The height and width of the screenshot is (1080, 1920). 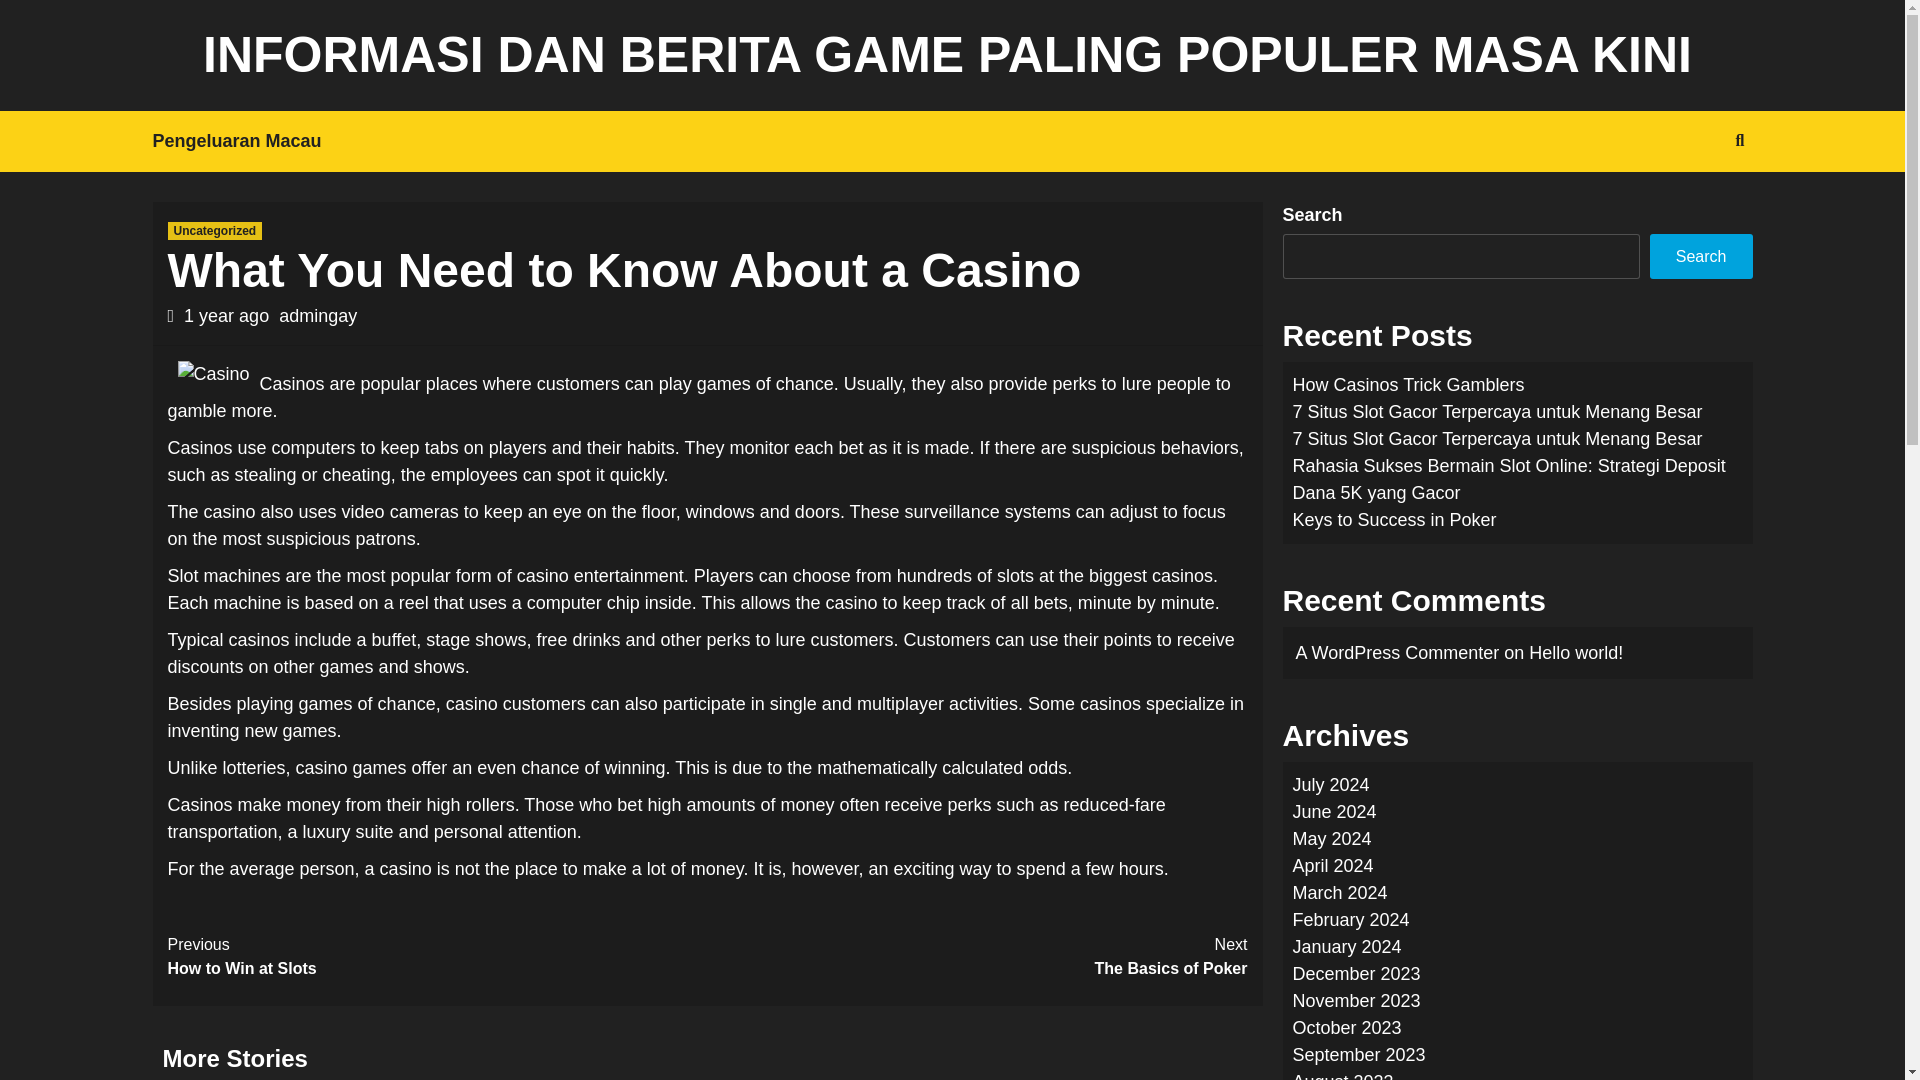 What do you see at coordinates (1339, 892) in the screenshot?
I see `March 2024` at bounding box center [1339, 892].